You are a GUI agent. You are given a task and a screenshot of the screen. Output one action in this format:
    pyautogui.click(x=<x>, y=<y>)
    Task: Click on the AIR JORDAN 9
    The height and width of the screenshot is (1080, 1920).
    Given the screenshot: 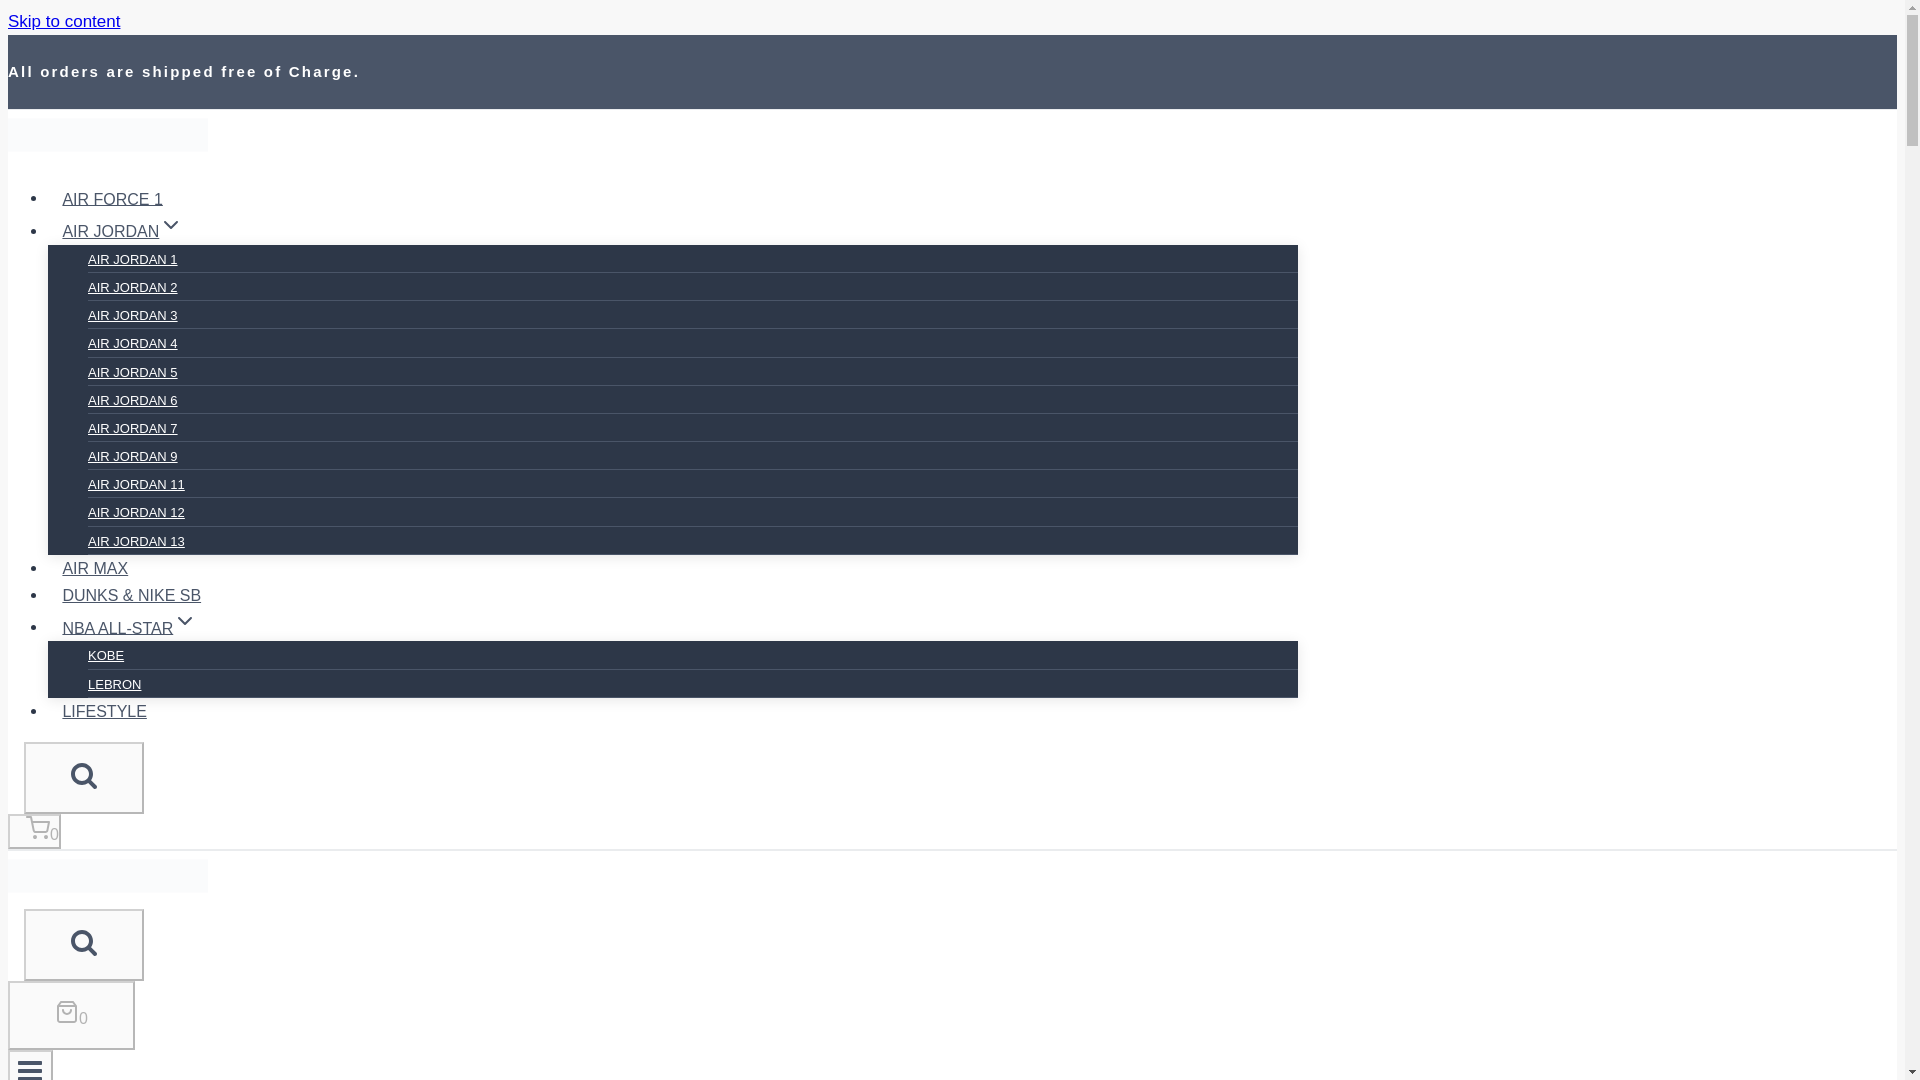 What is the action you would take?
    pyautogui.click(x=133, y=456)
    